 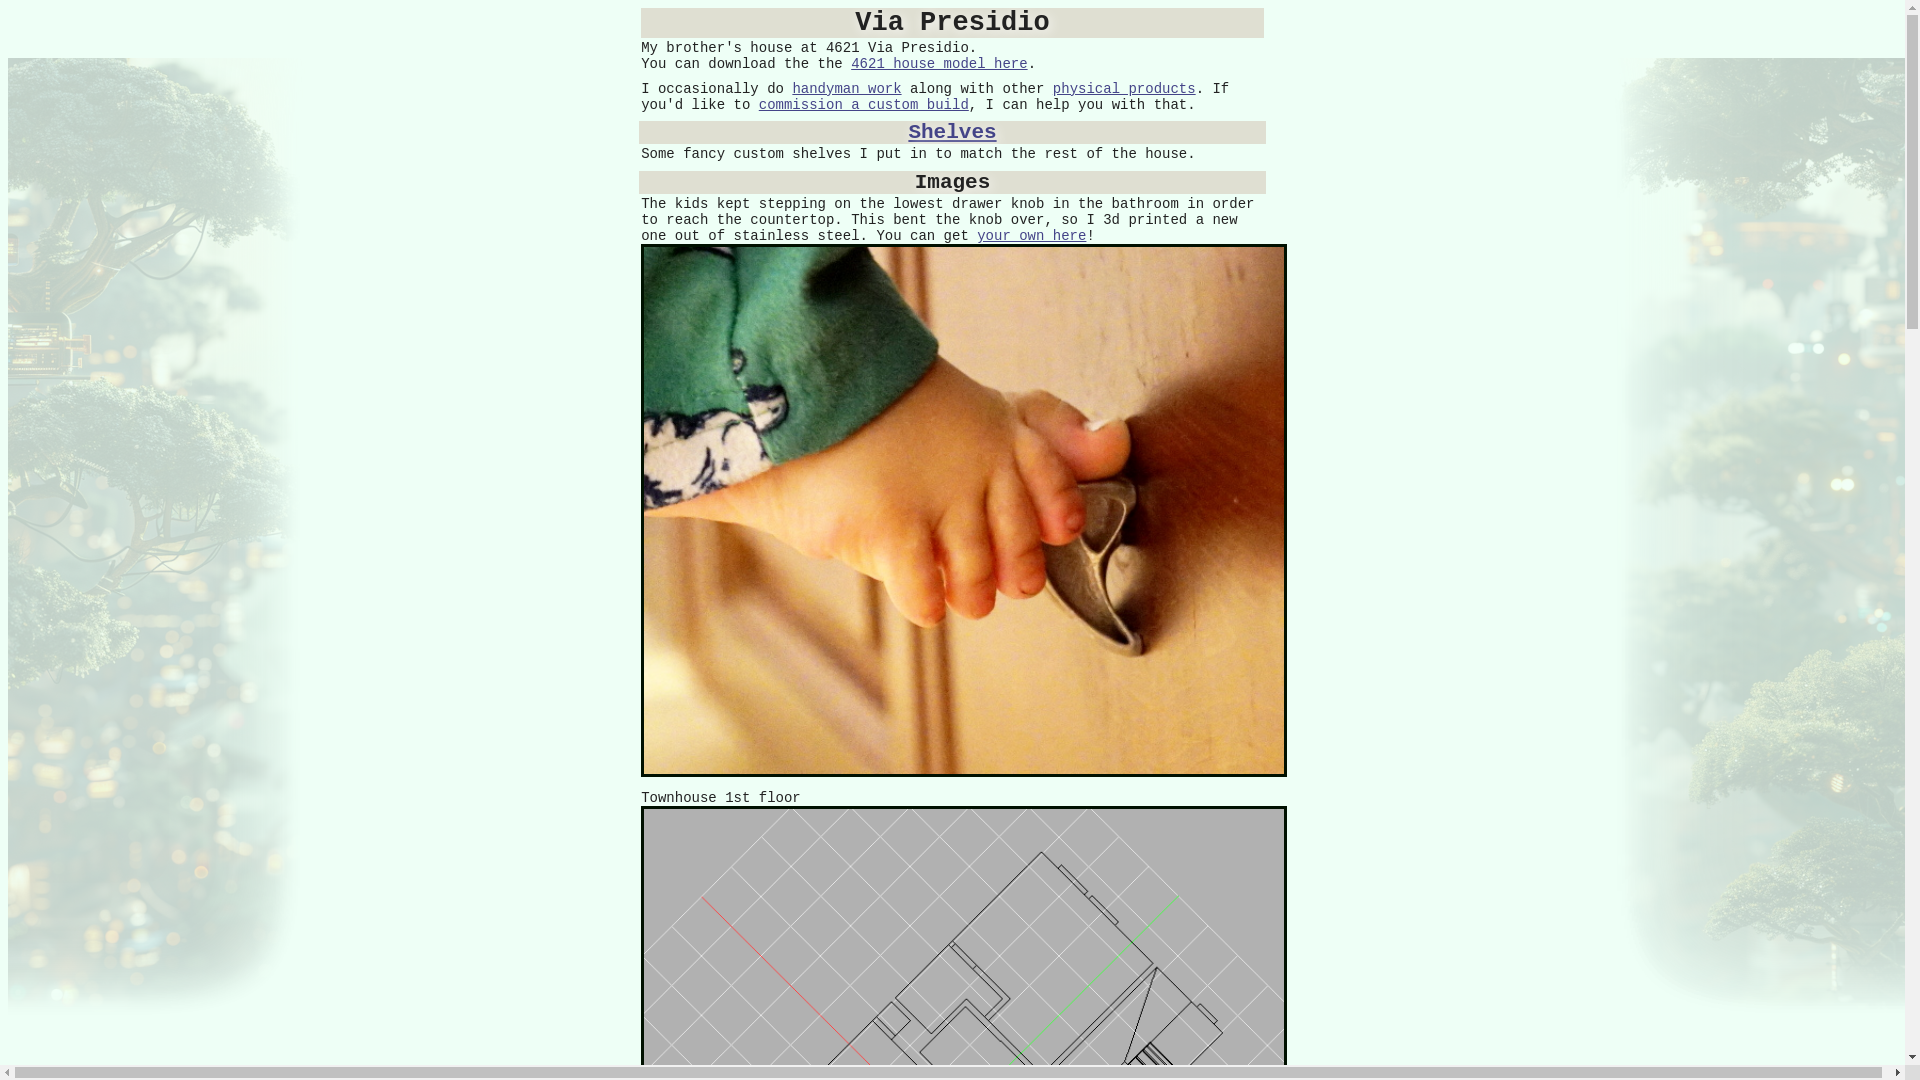 I want to click on 4621 house model here, so click(x=938, y=64).